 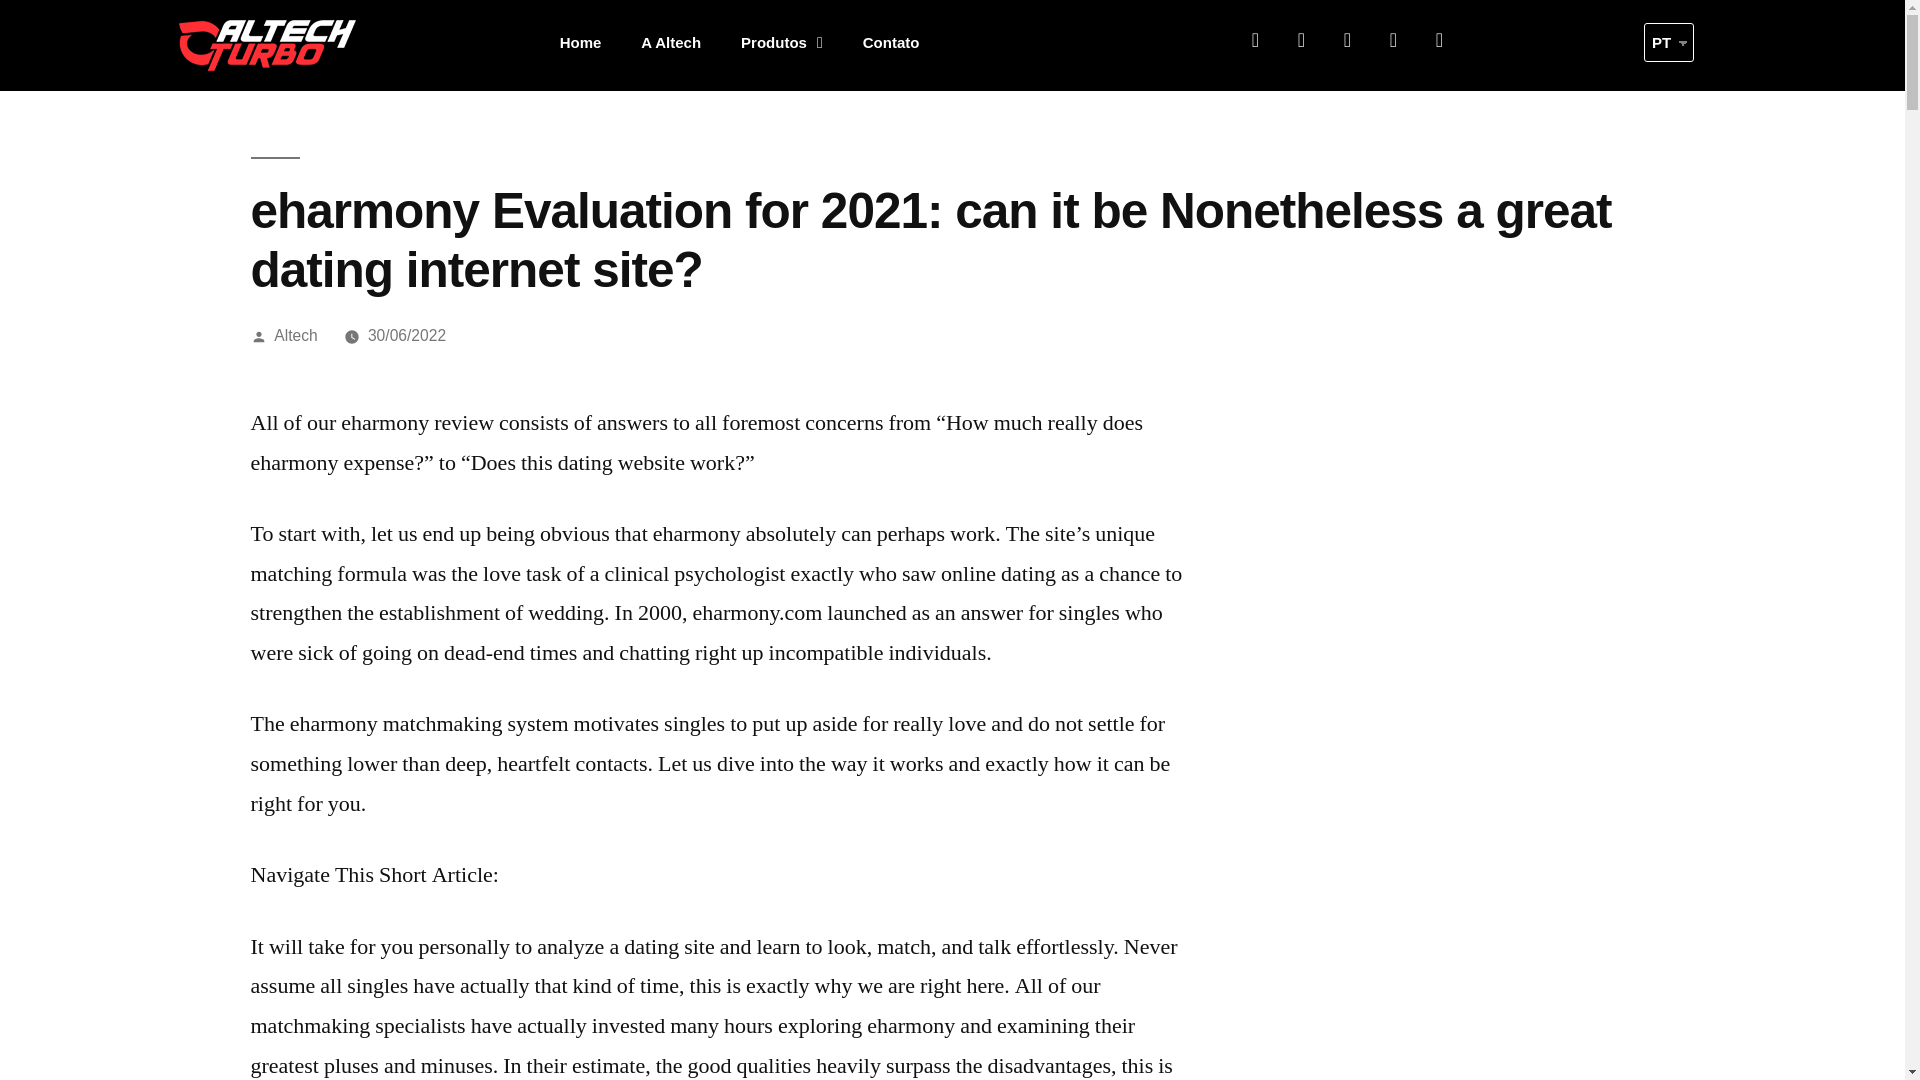 What do you see at coordinates (670, 42) in the screenshot?
I see `A Altech` at bounding box center [670, 42].